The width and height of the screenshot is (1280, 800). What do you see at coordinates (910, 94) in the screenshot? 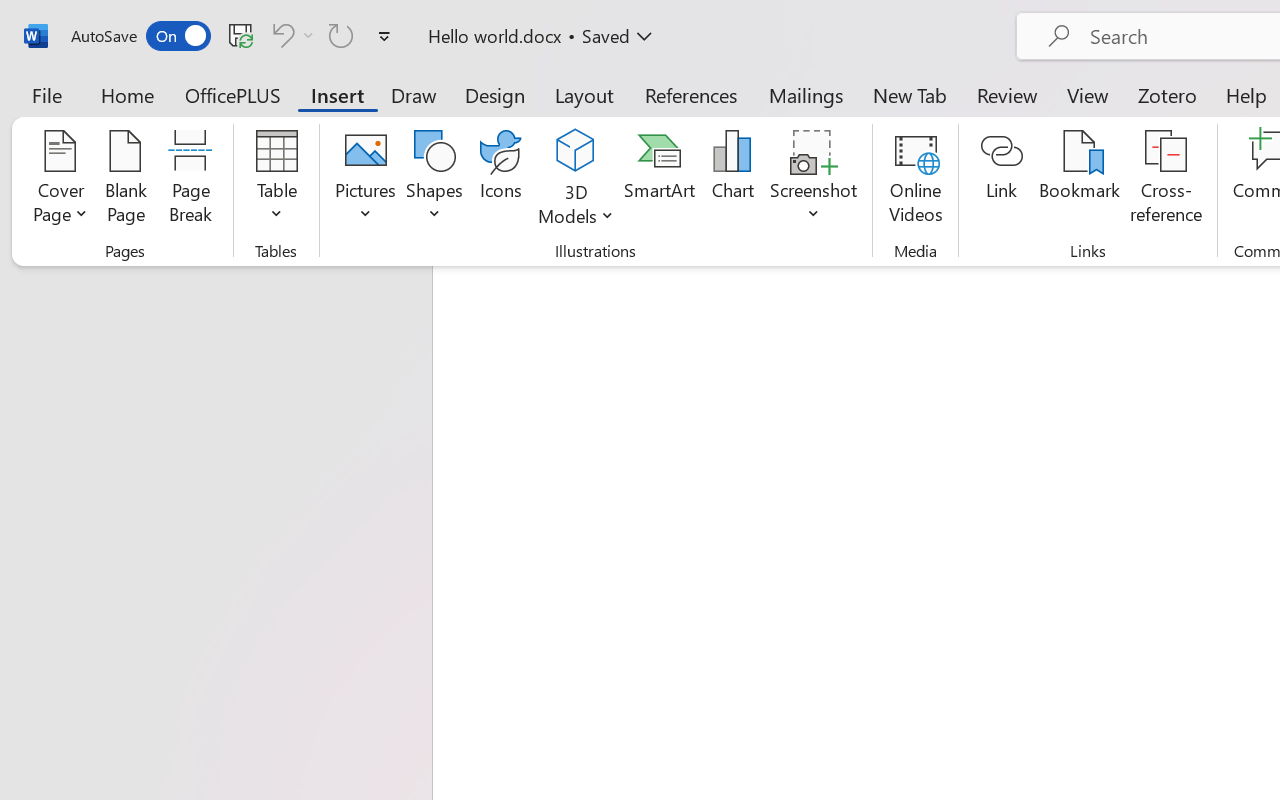
I see `New Tab` at bounding box center [910, 94].